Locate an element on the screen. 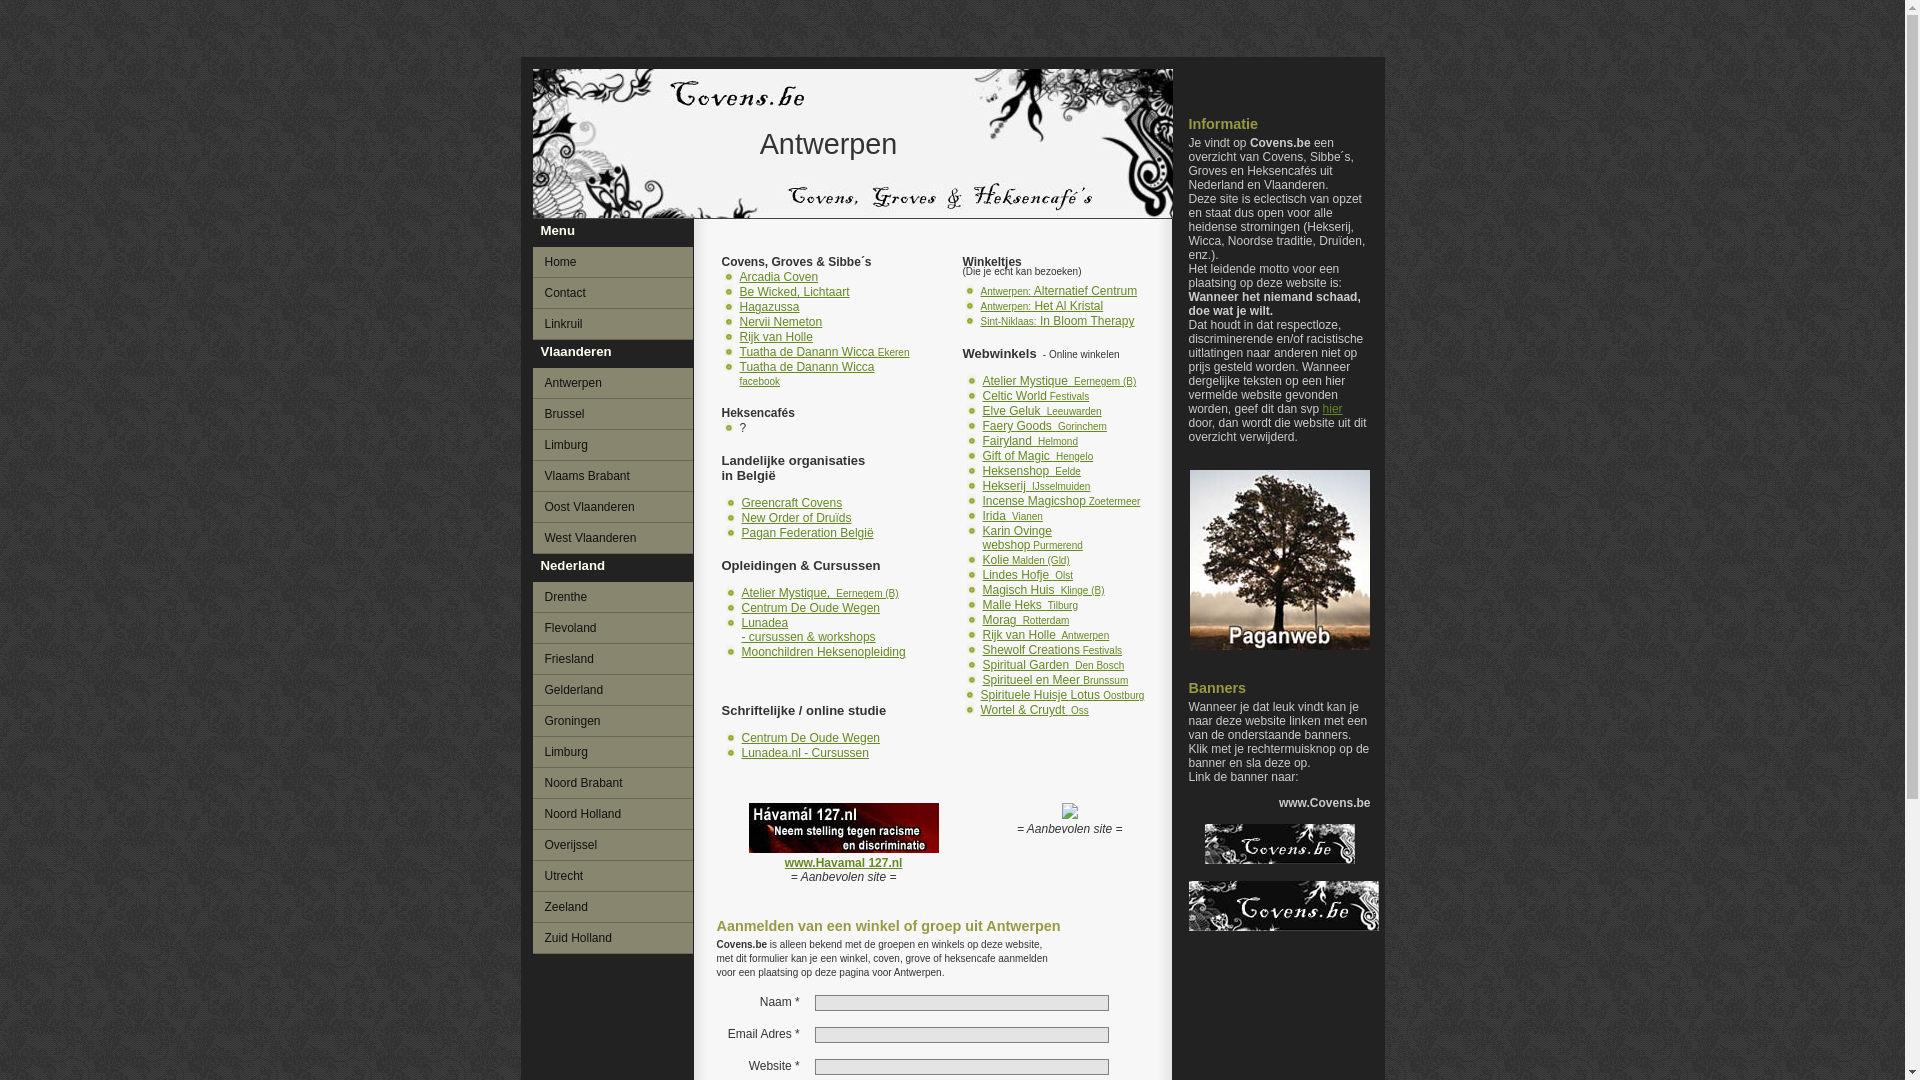  Gelderland is located at coordinates (612, 690).